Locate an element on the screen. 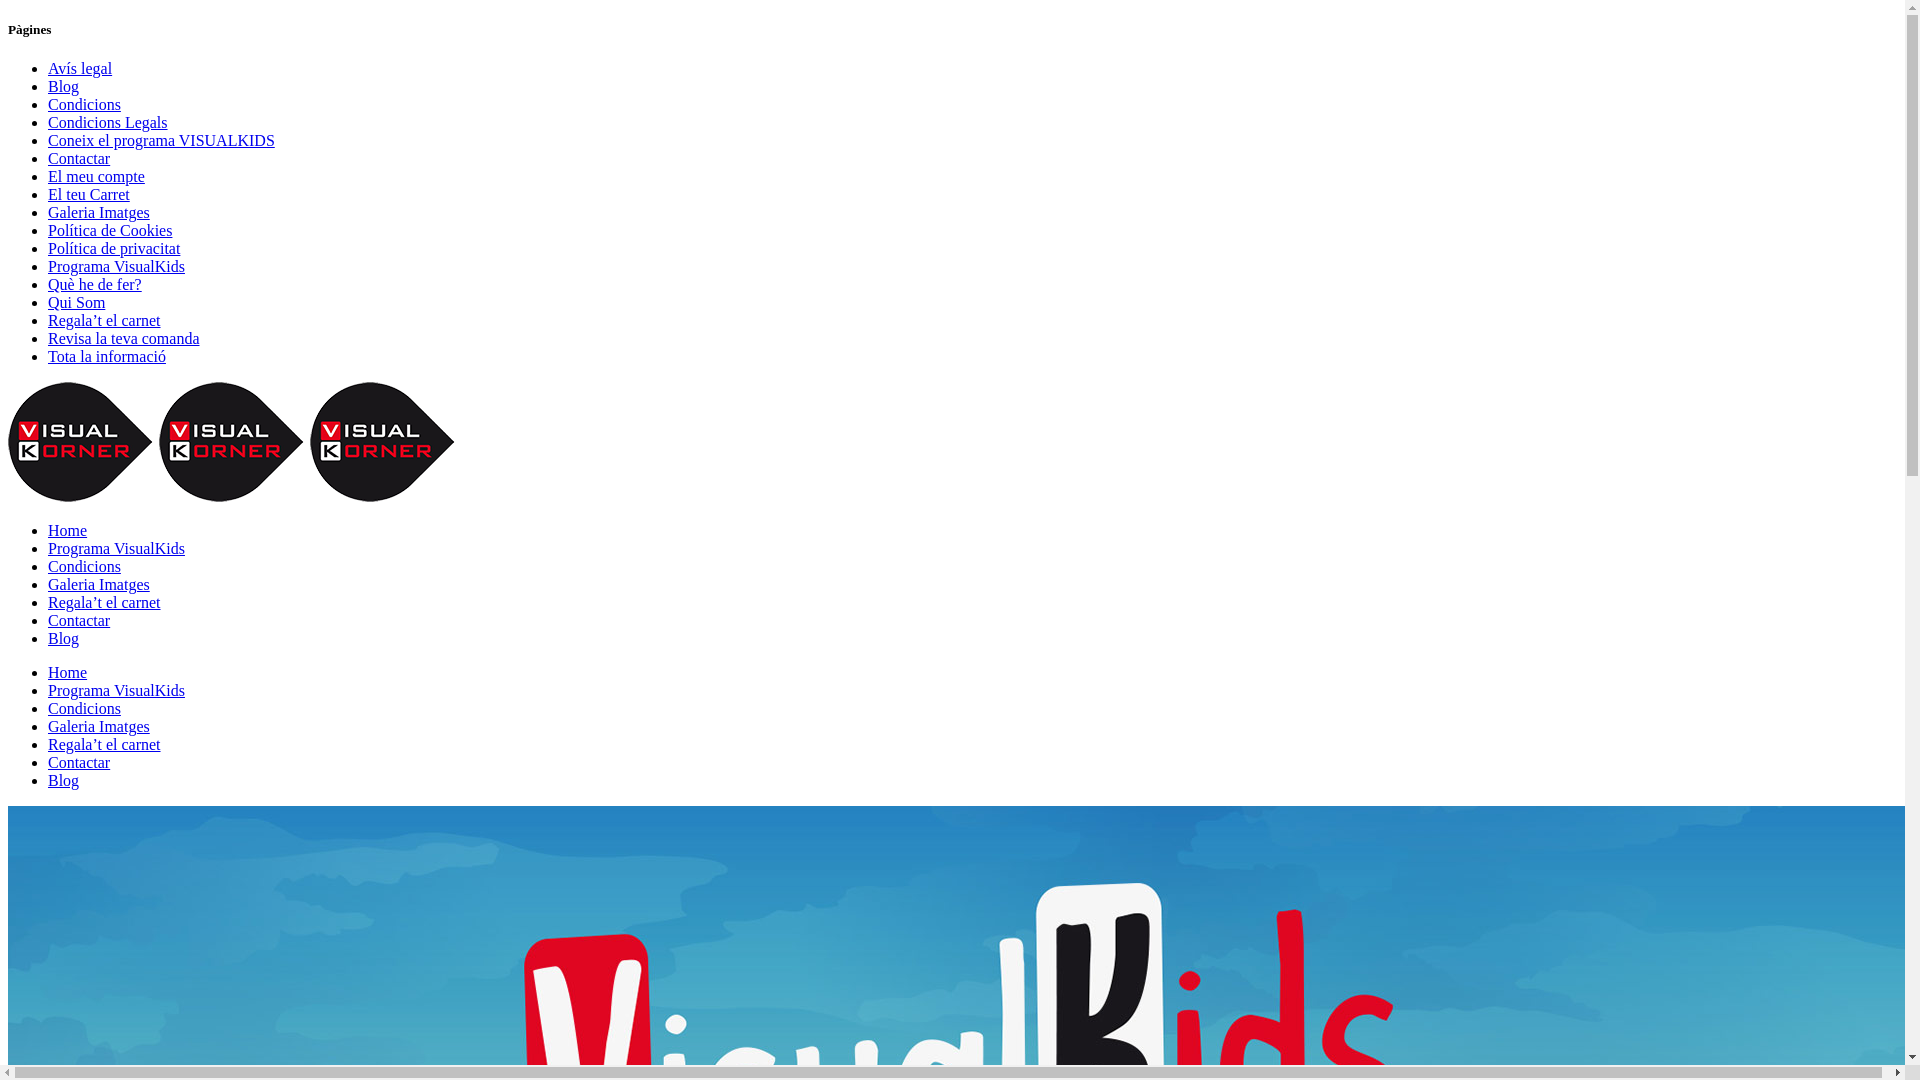 The image size is (1920, 1080). Blog is located at coordinates (64, 86).